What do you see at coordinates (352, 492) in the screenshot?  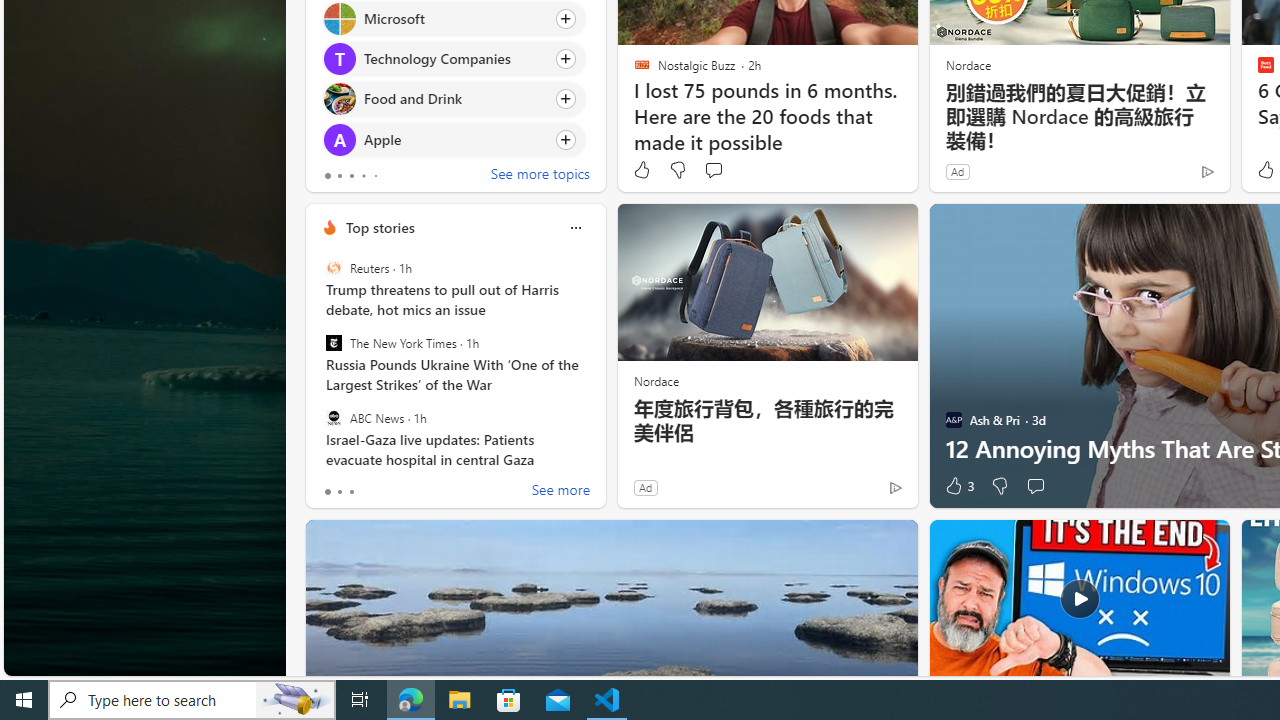 I see `tab-2` at bounding box center [352, 492].